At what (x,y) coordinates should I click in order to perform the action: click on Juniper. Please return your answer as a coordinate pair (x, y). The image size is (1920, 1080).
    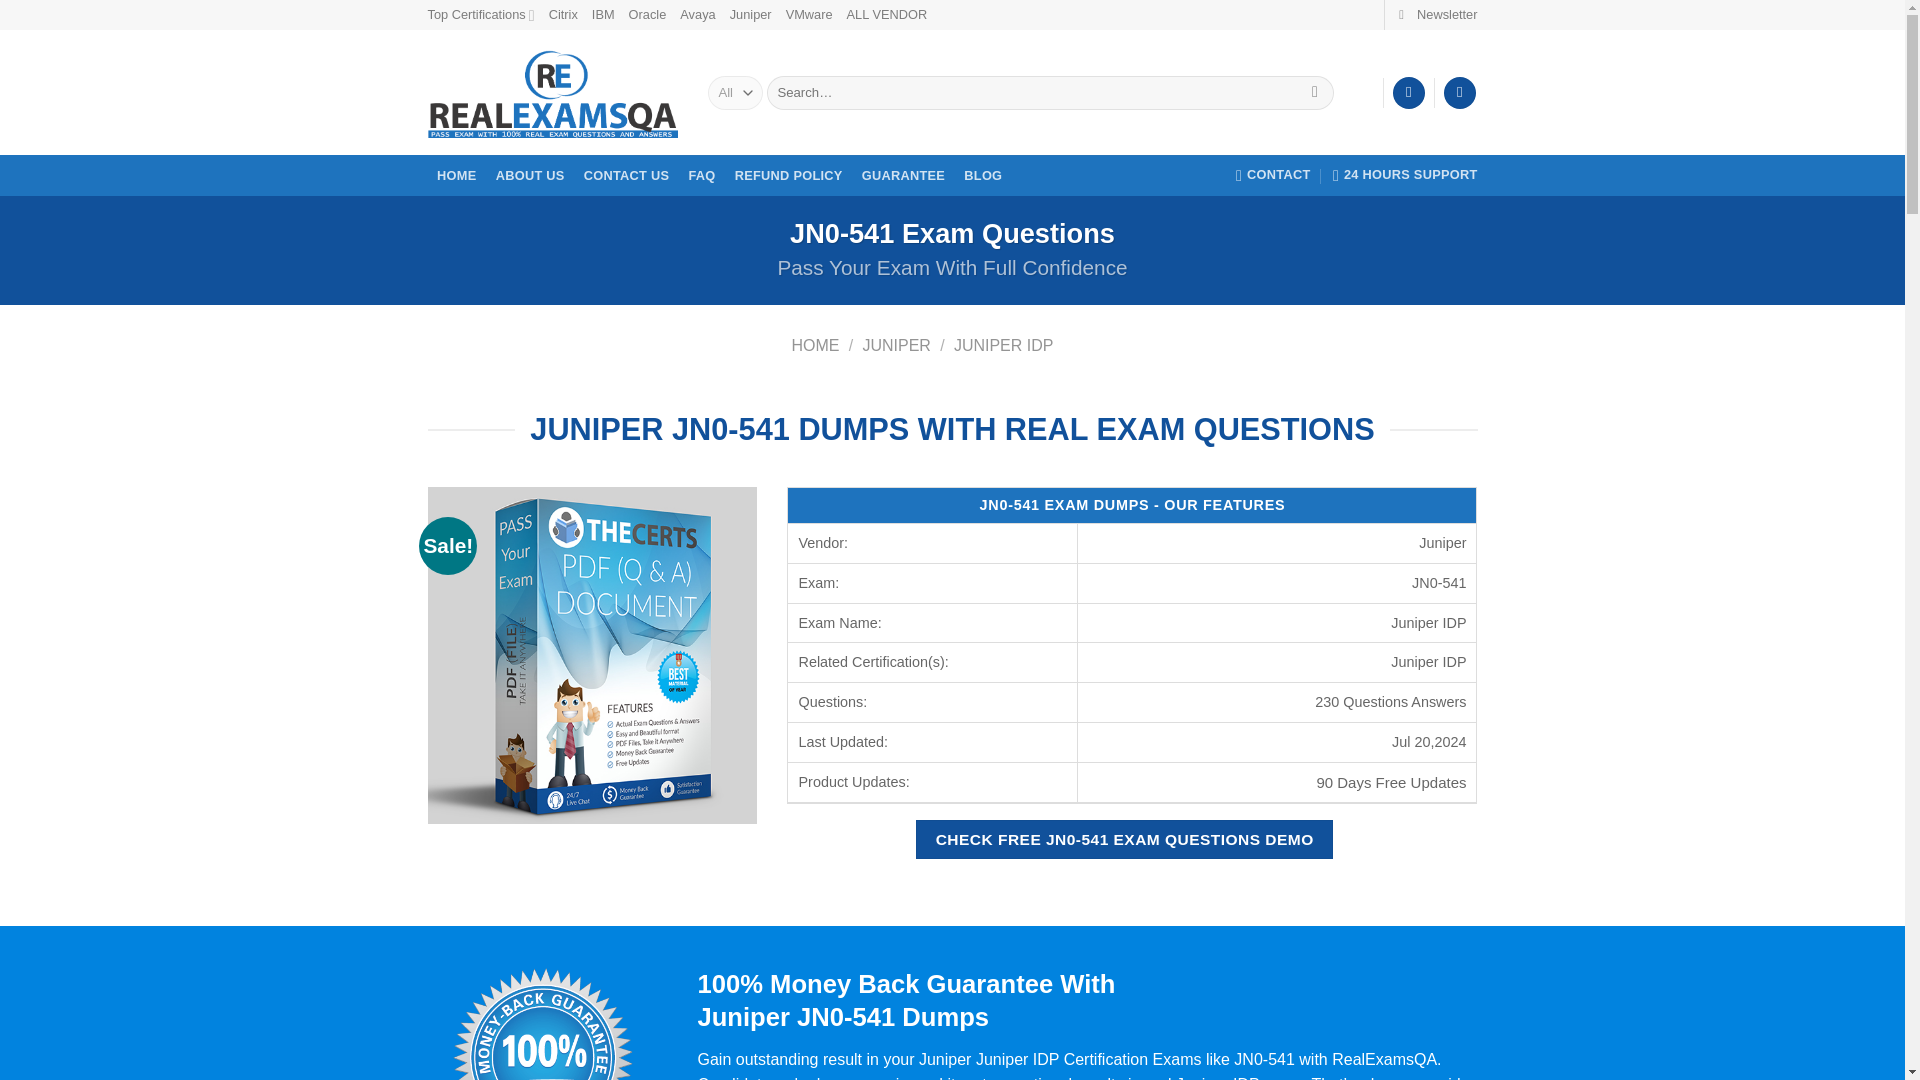
    Looking at the image, I should click on (750, 15).